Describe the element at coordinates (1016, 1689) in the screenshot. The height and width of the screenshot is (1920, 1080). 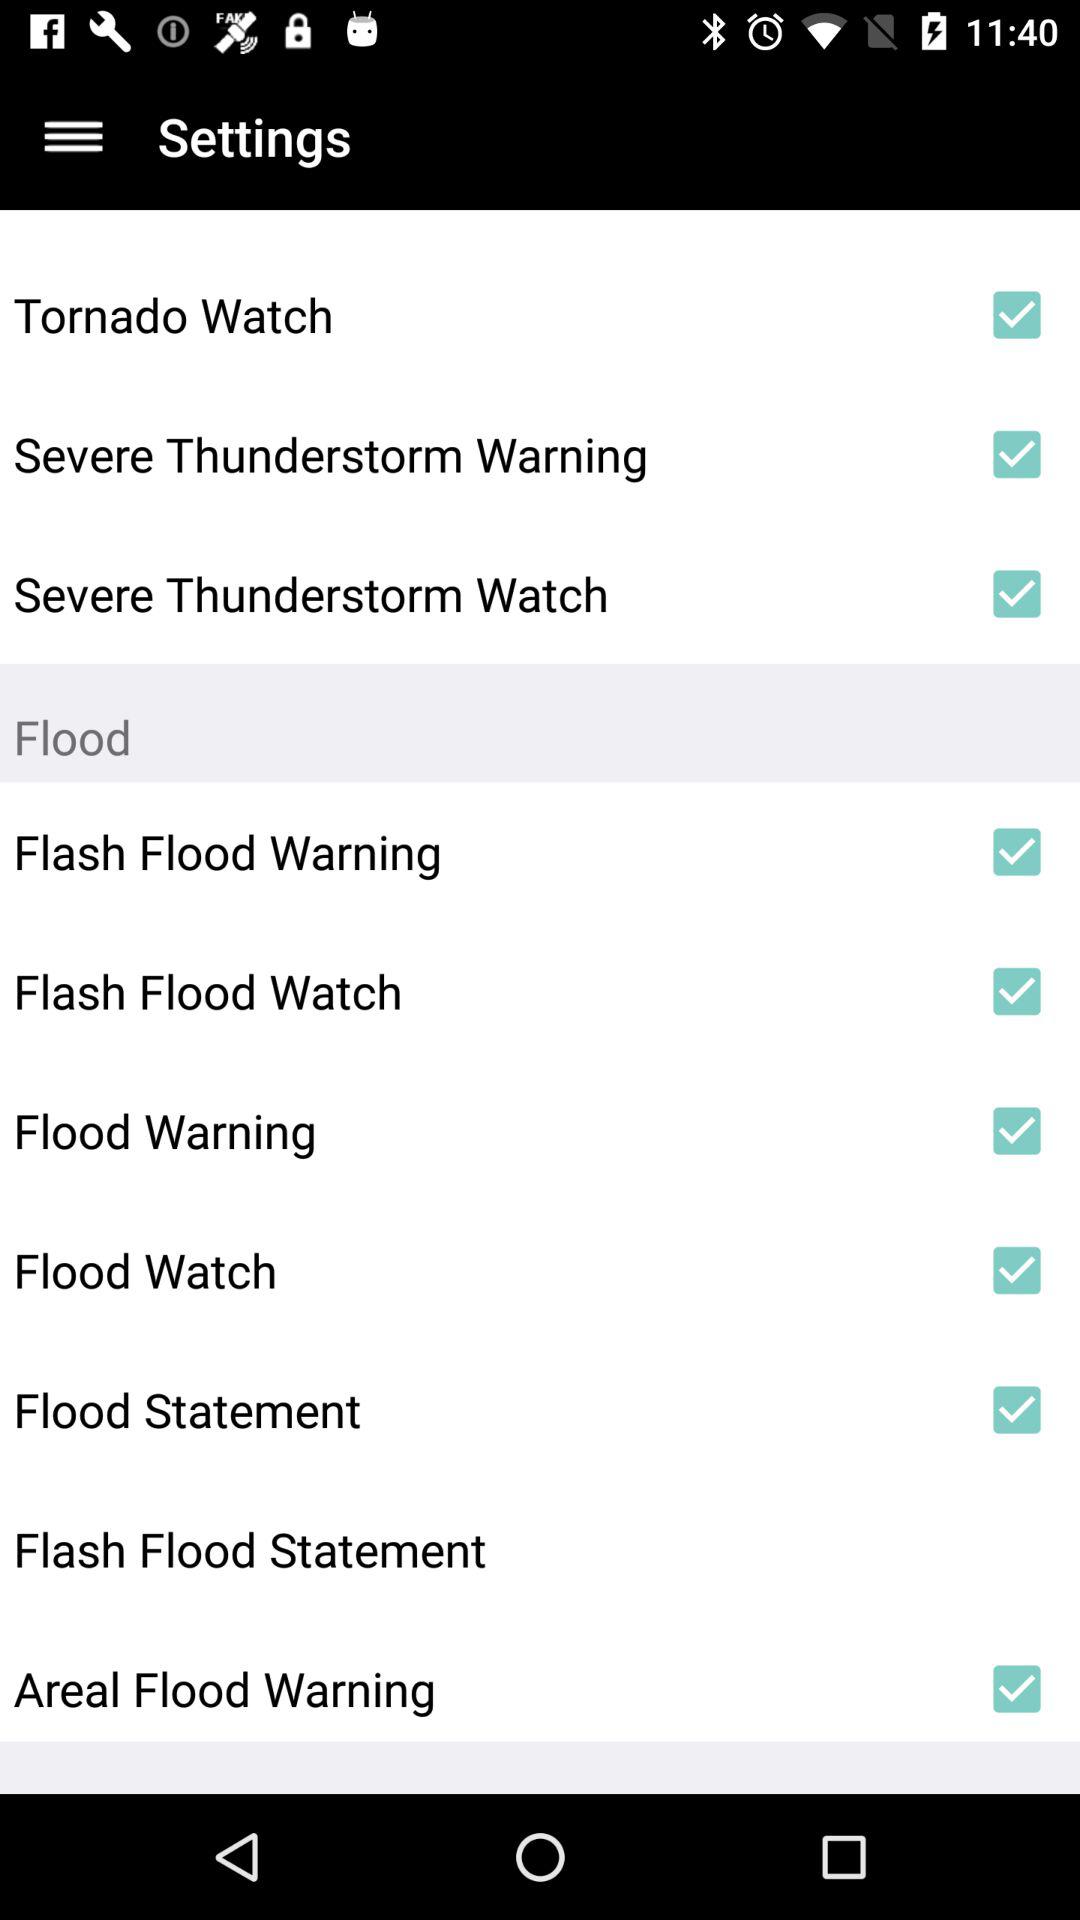
I see `choose the item next to the areal flood warning` at that location.